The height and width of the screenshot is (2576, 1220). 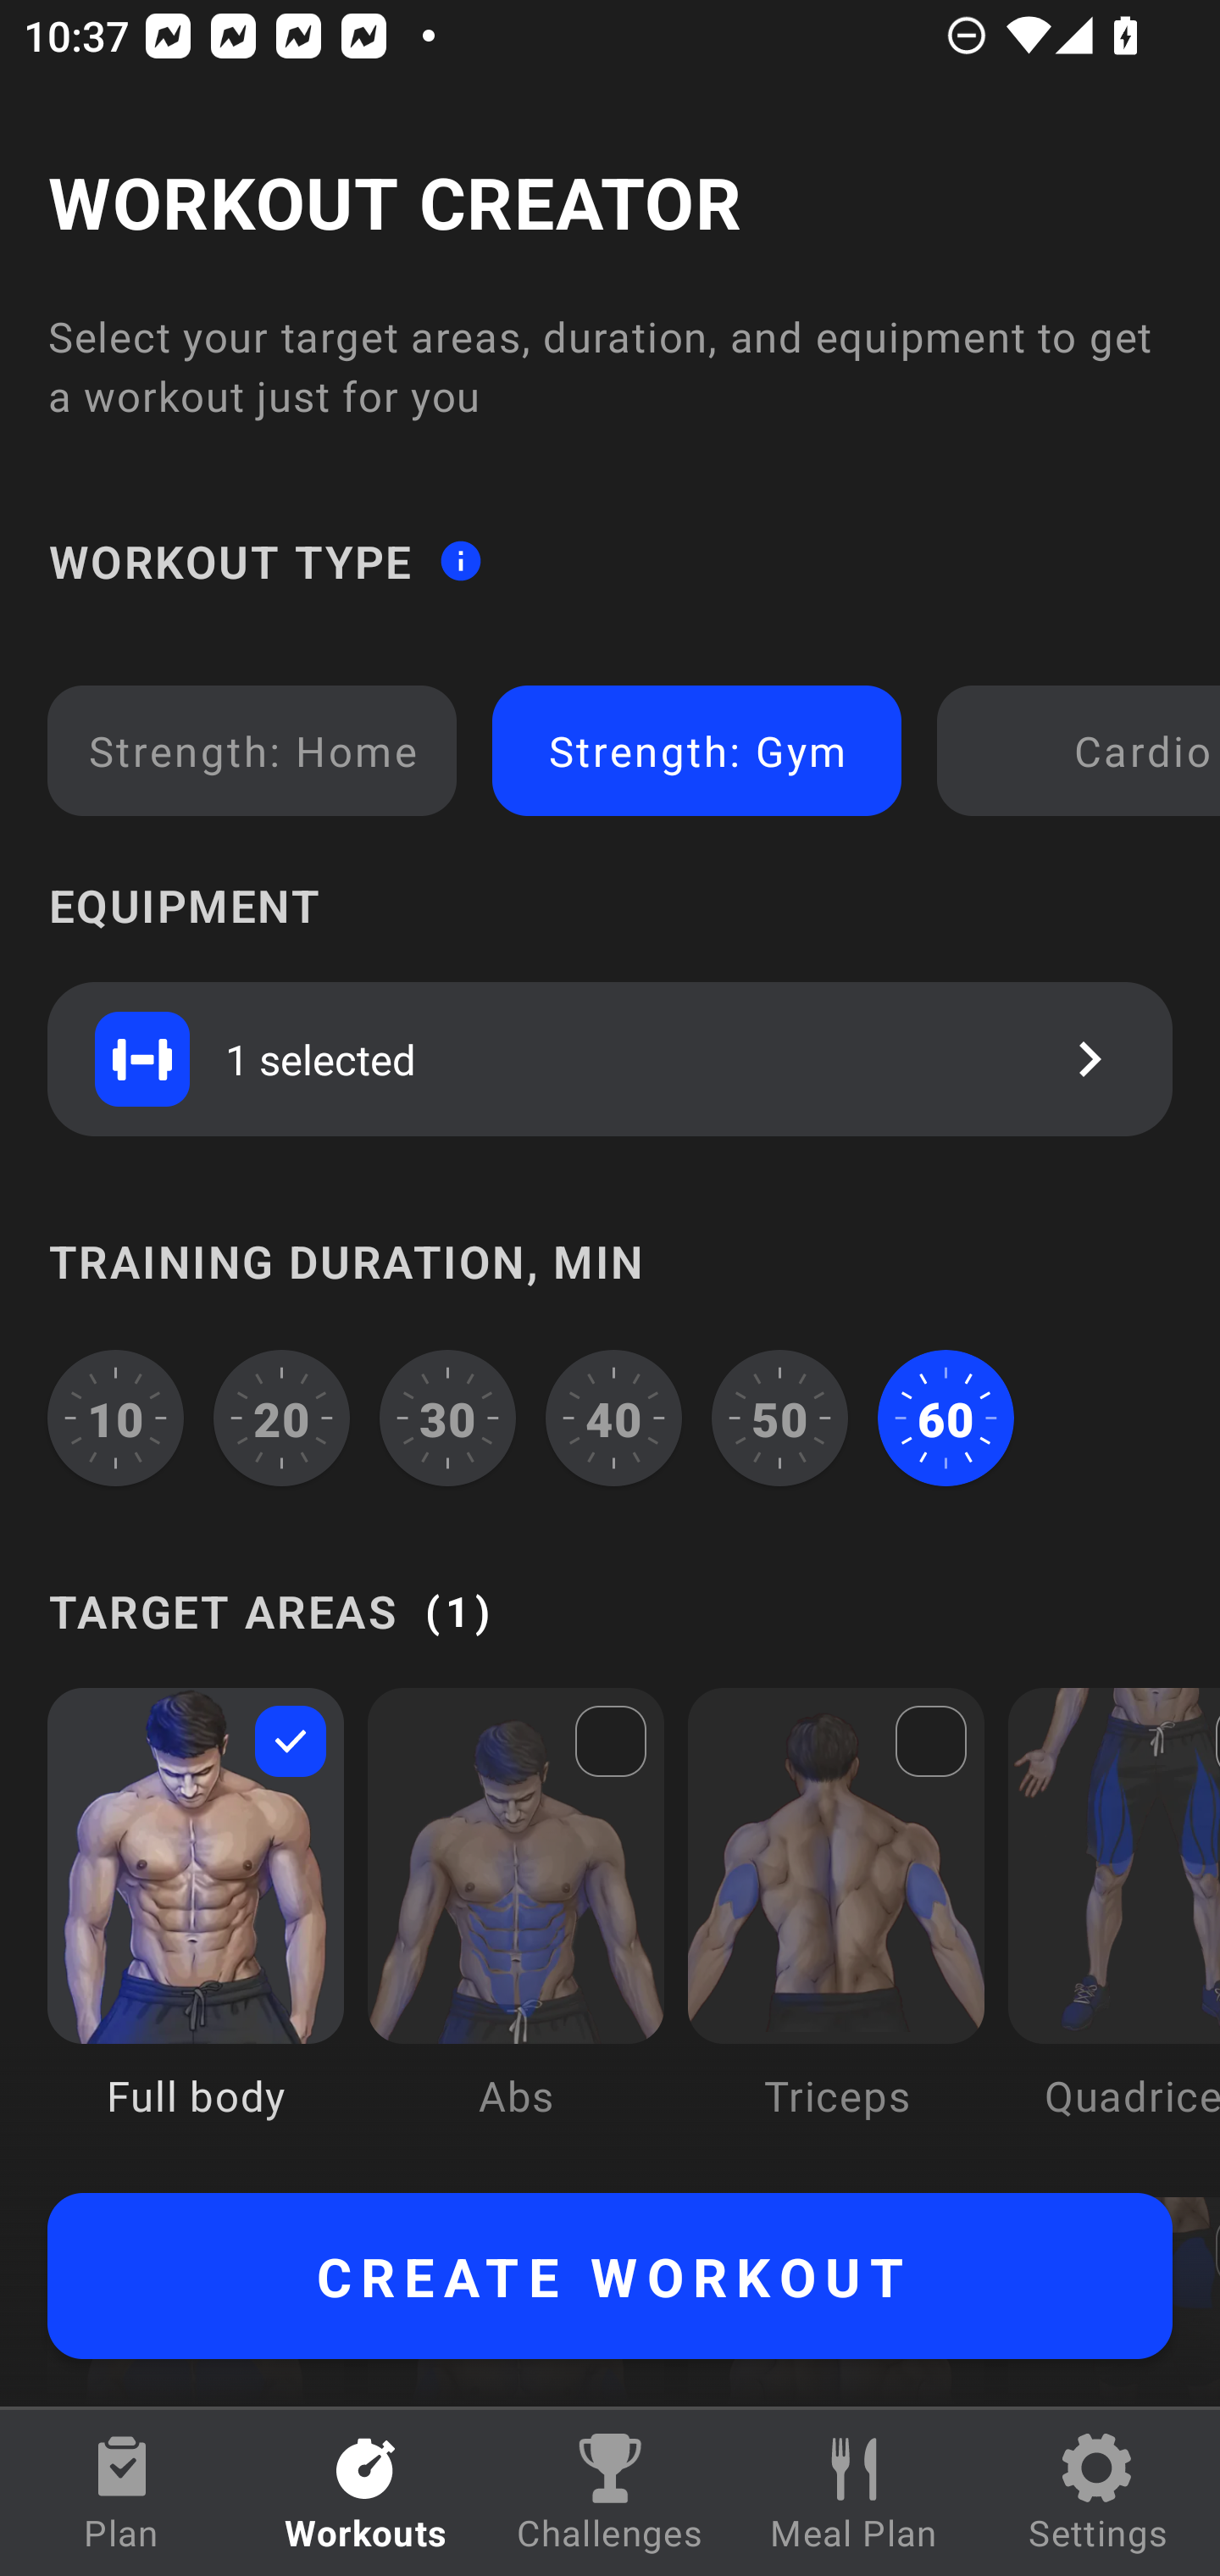 What do you see at coordinates (854, 2493) in the screenshot?
I see ` Meal Plan ` at bounding box center [854, 2493].